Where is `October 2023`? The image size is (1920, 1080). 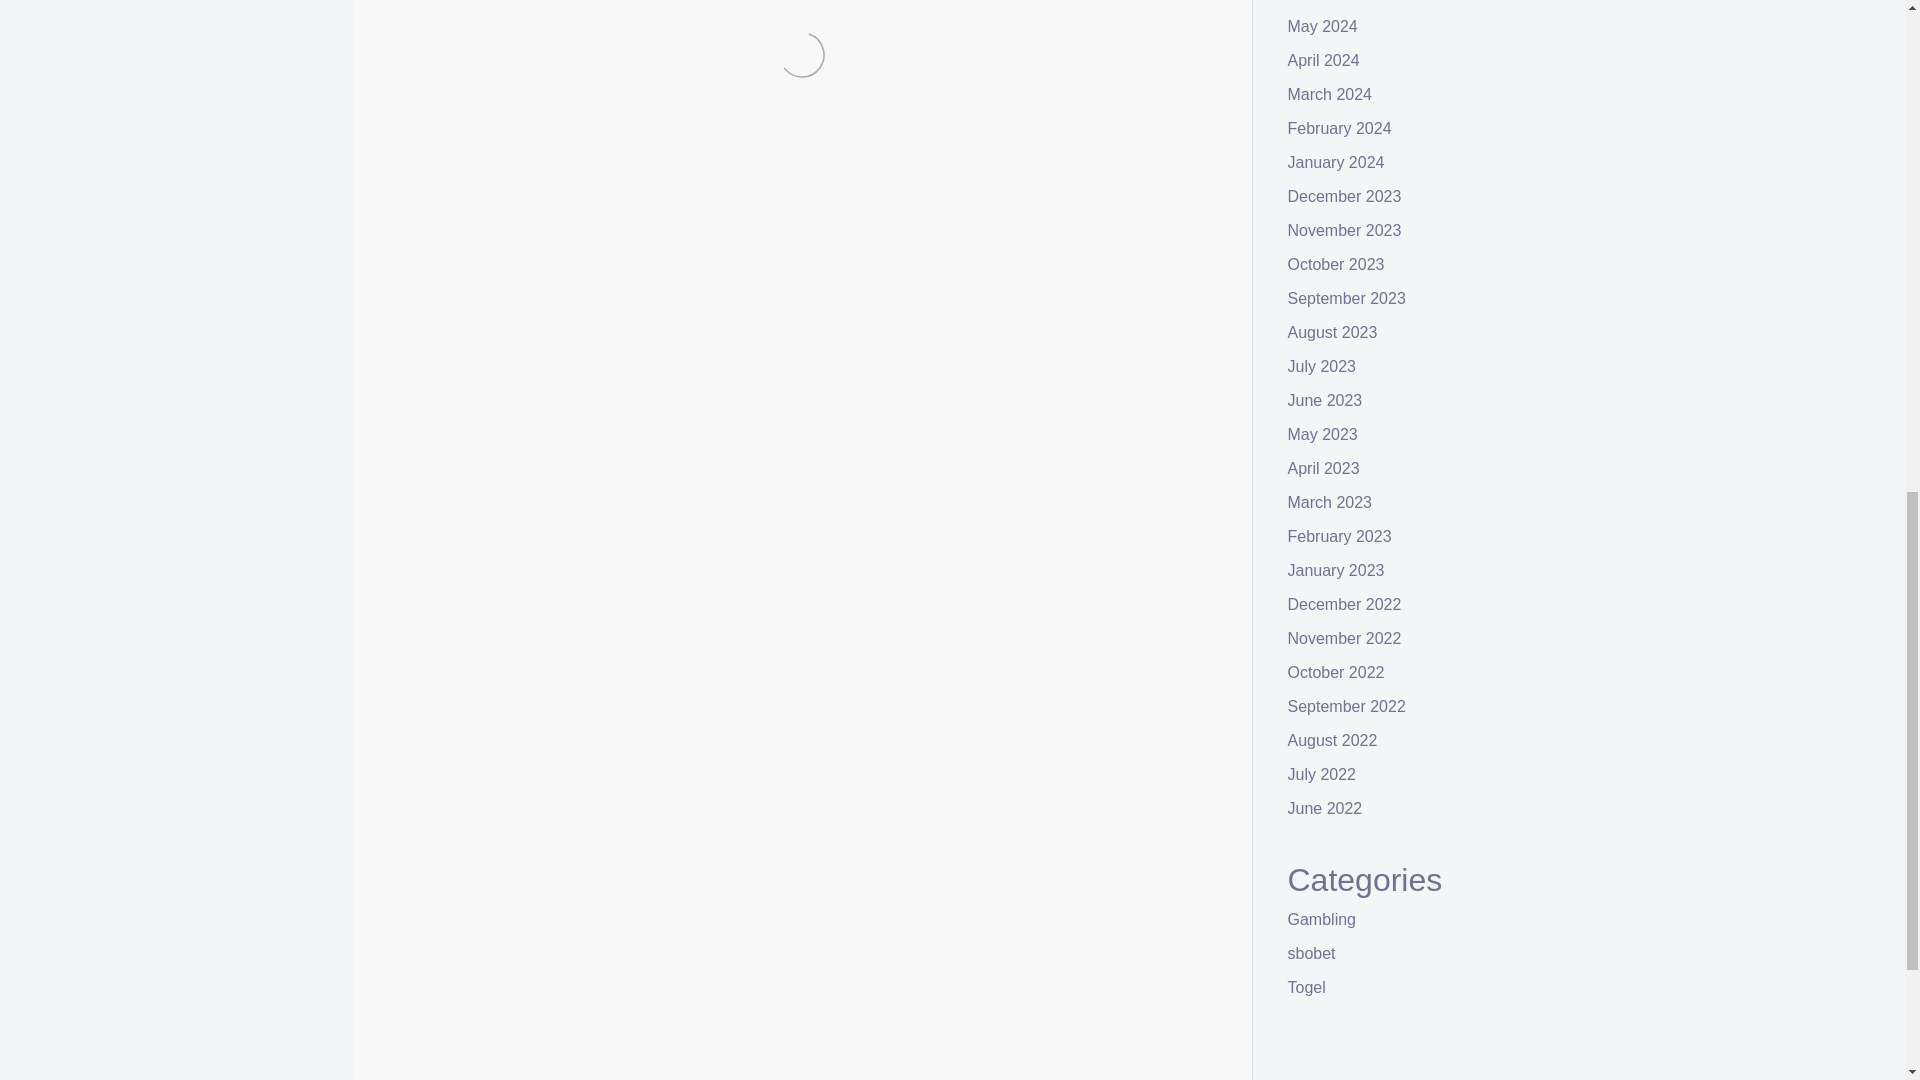 October 2023 is located at coordinates (1336, 264).